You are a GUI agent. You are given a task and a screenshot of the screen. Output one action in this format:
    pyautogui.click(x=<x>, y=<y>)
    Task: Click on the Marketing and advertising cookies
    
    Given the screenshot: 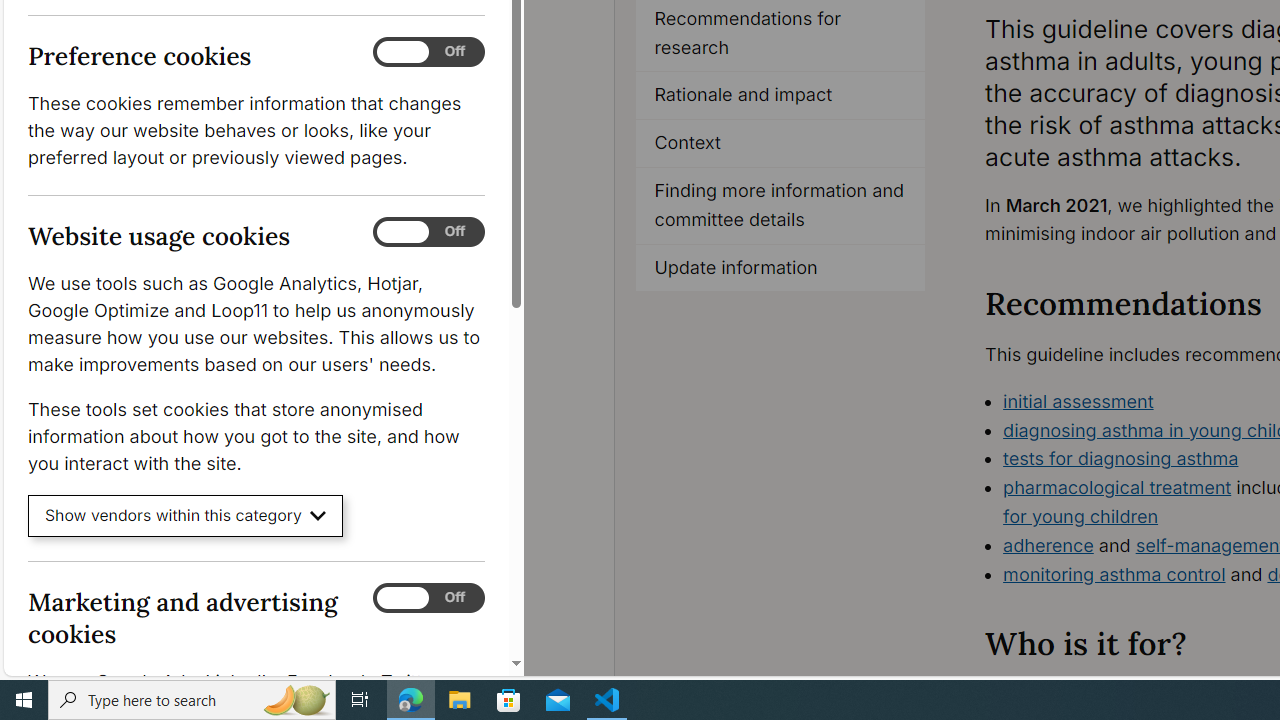 What is the action you would take?
    pyautogui.click(x=429, y=598)
    